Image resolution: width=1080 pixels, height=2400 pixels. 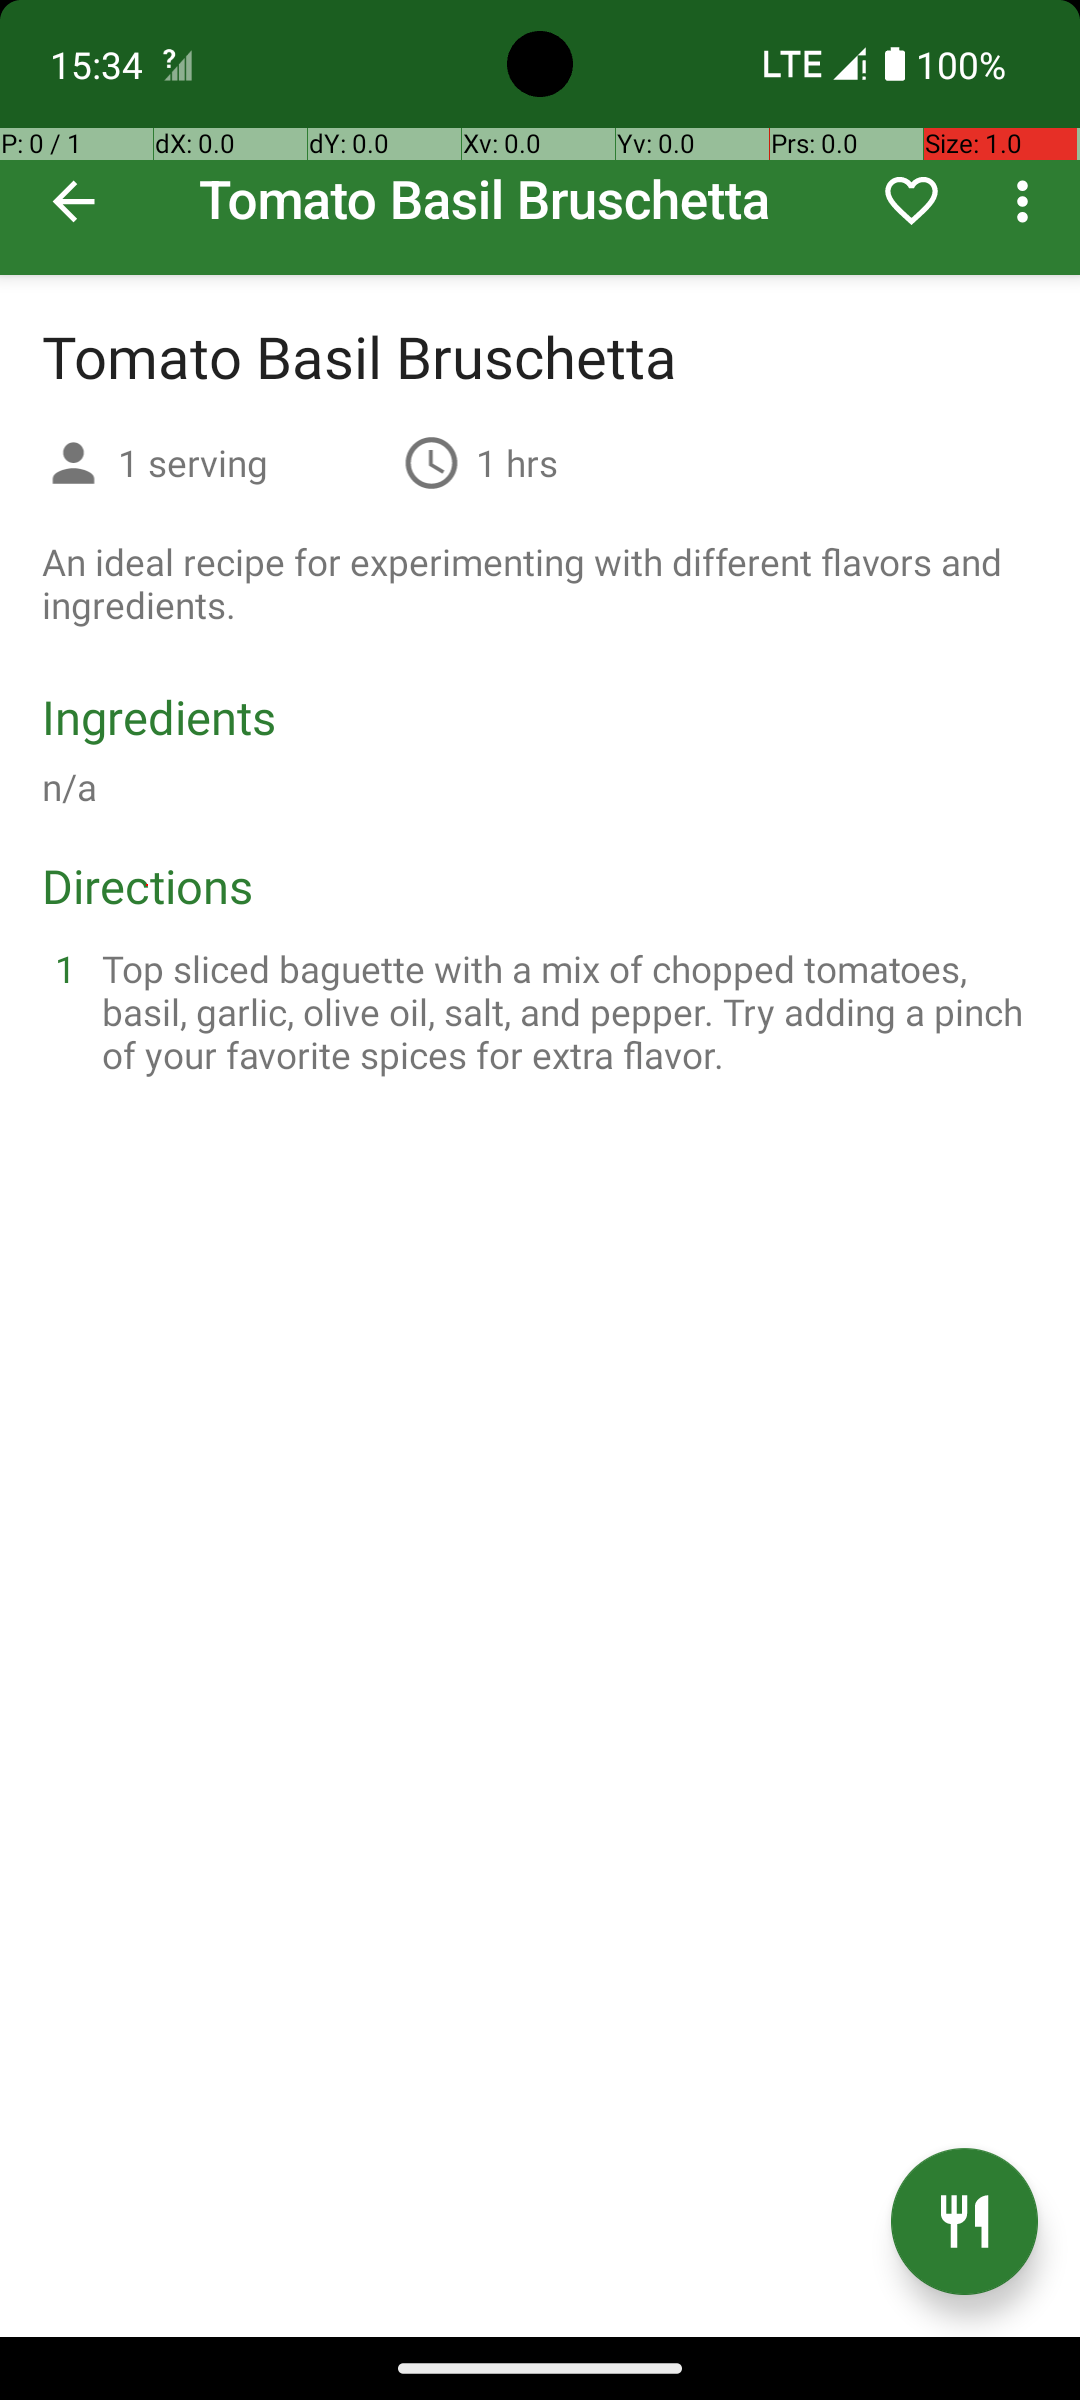 What do you see at coordinates (540, 138) in the screenshot?
I see `Tomato Basil Bruschetta` at bounding box center [540, 138].